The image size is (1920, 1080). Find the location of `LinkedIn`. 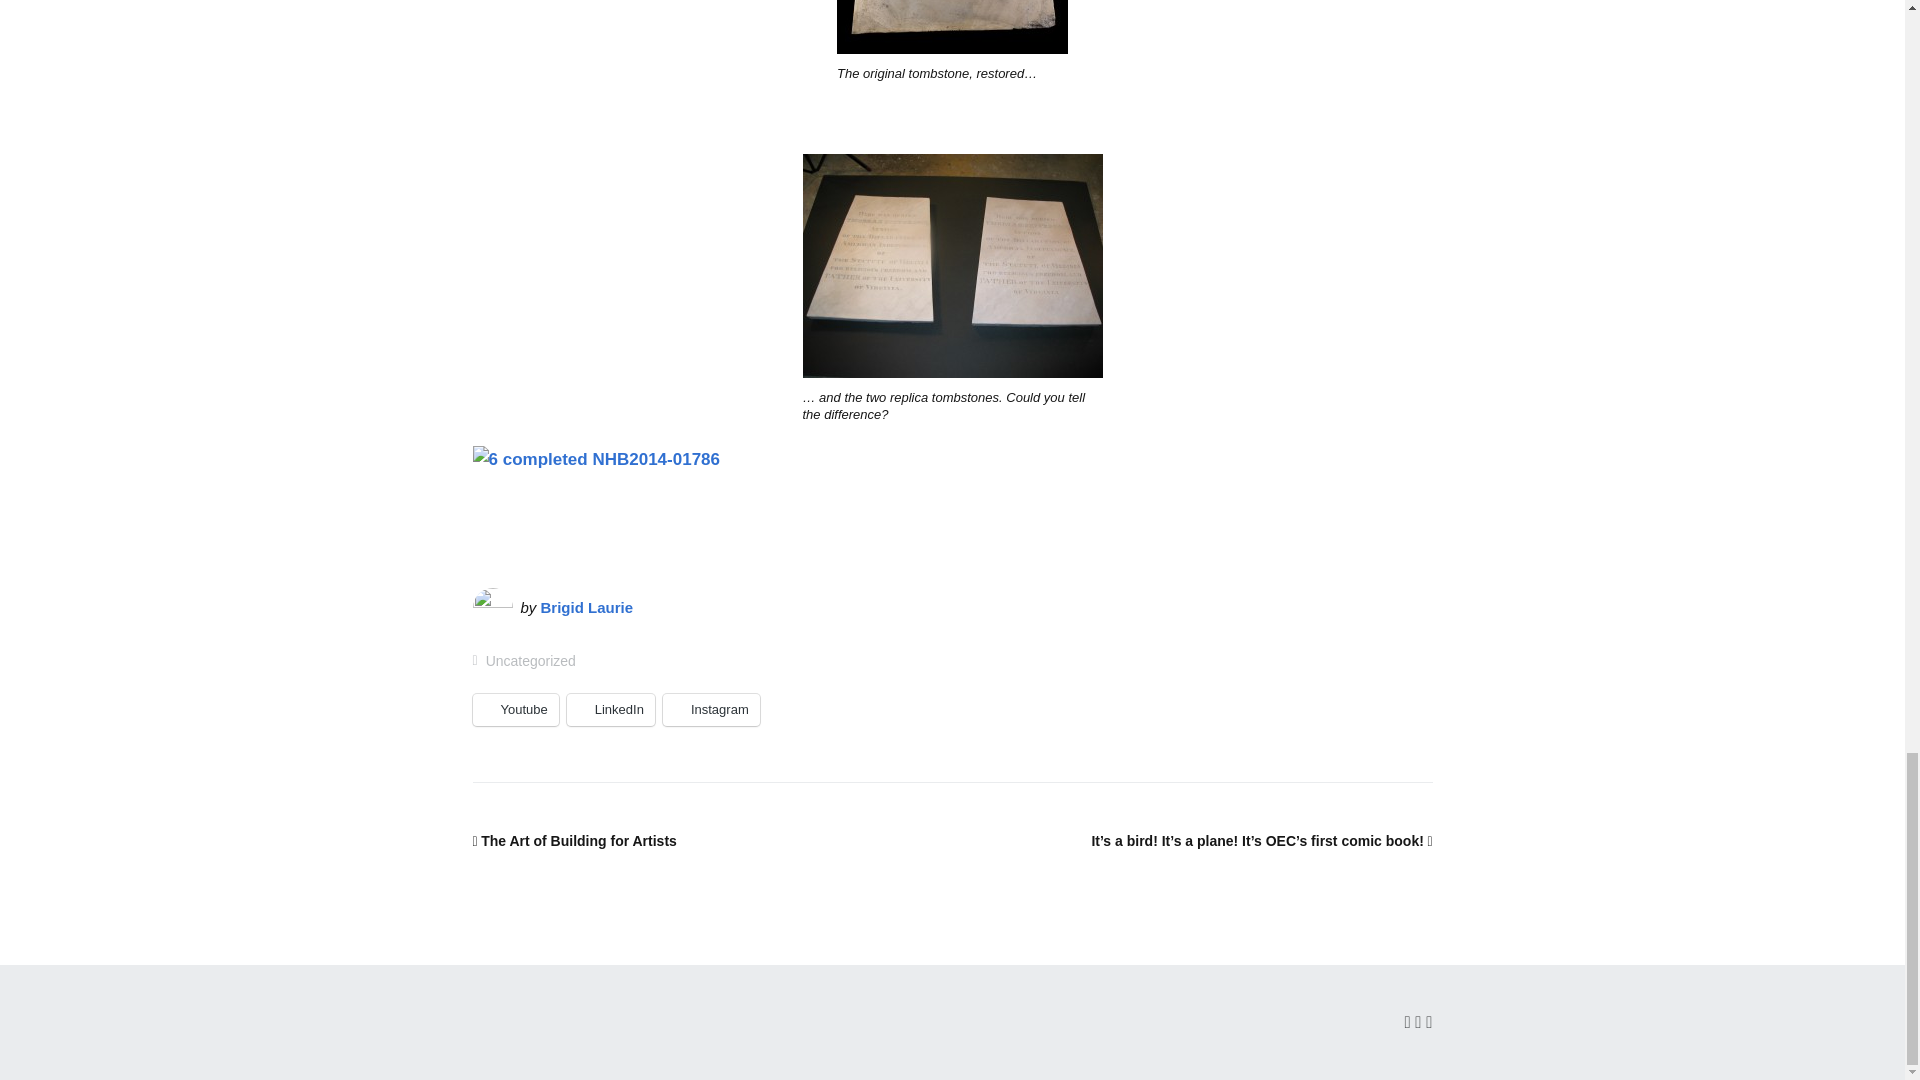

LinkedIn is located at coordinates (610, 710).